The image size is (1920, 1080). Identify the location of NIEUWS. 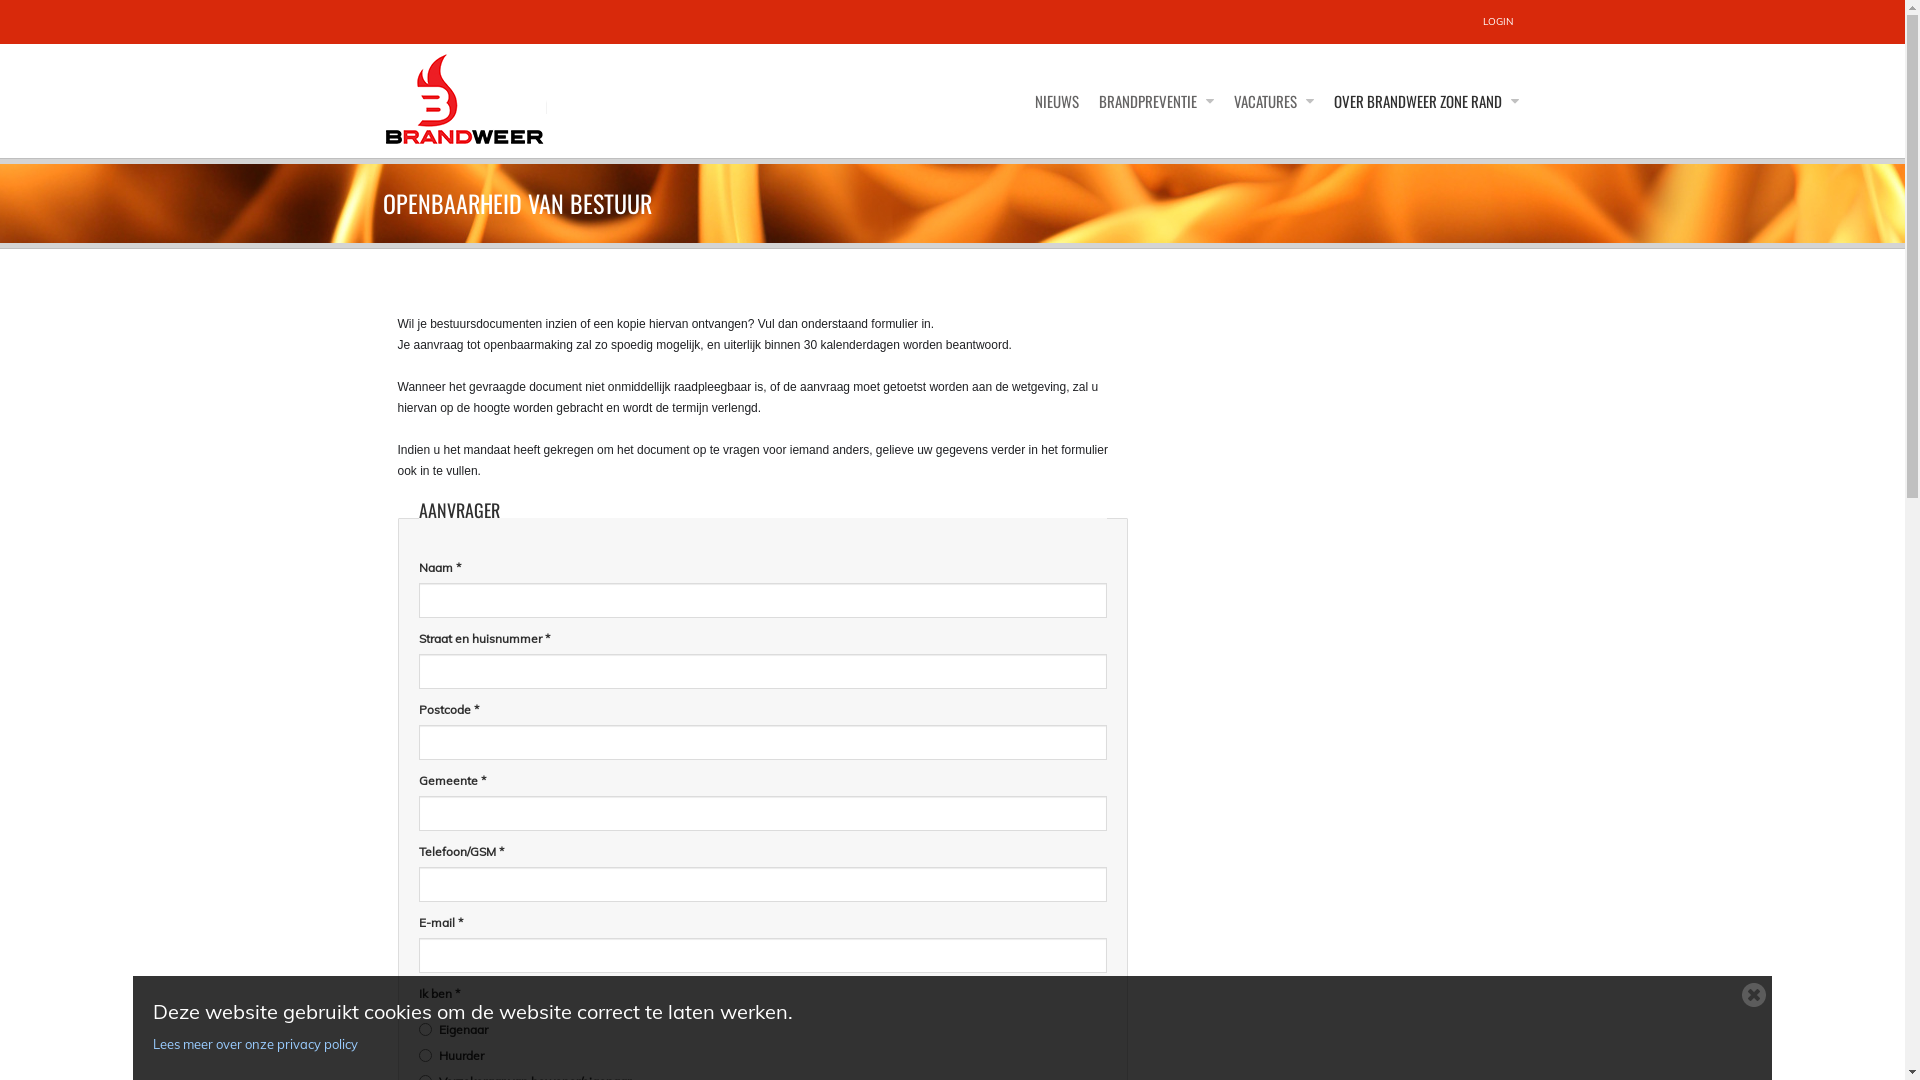
(1056, 101).